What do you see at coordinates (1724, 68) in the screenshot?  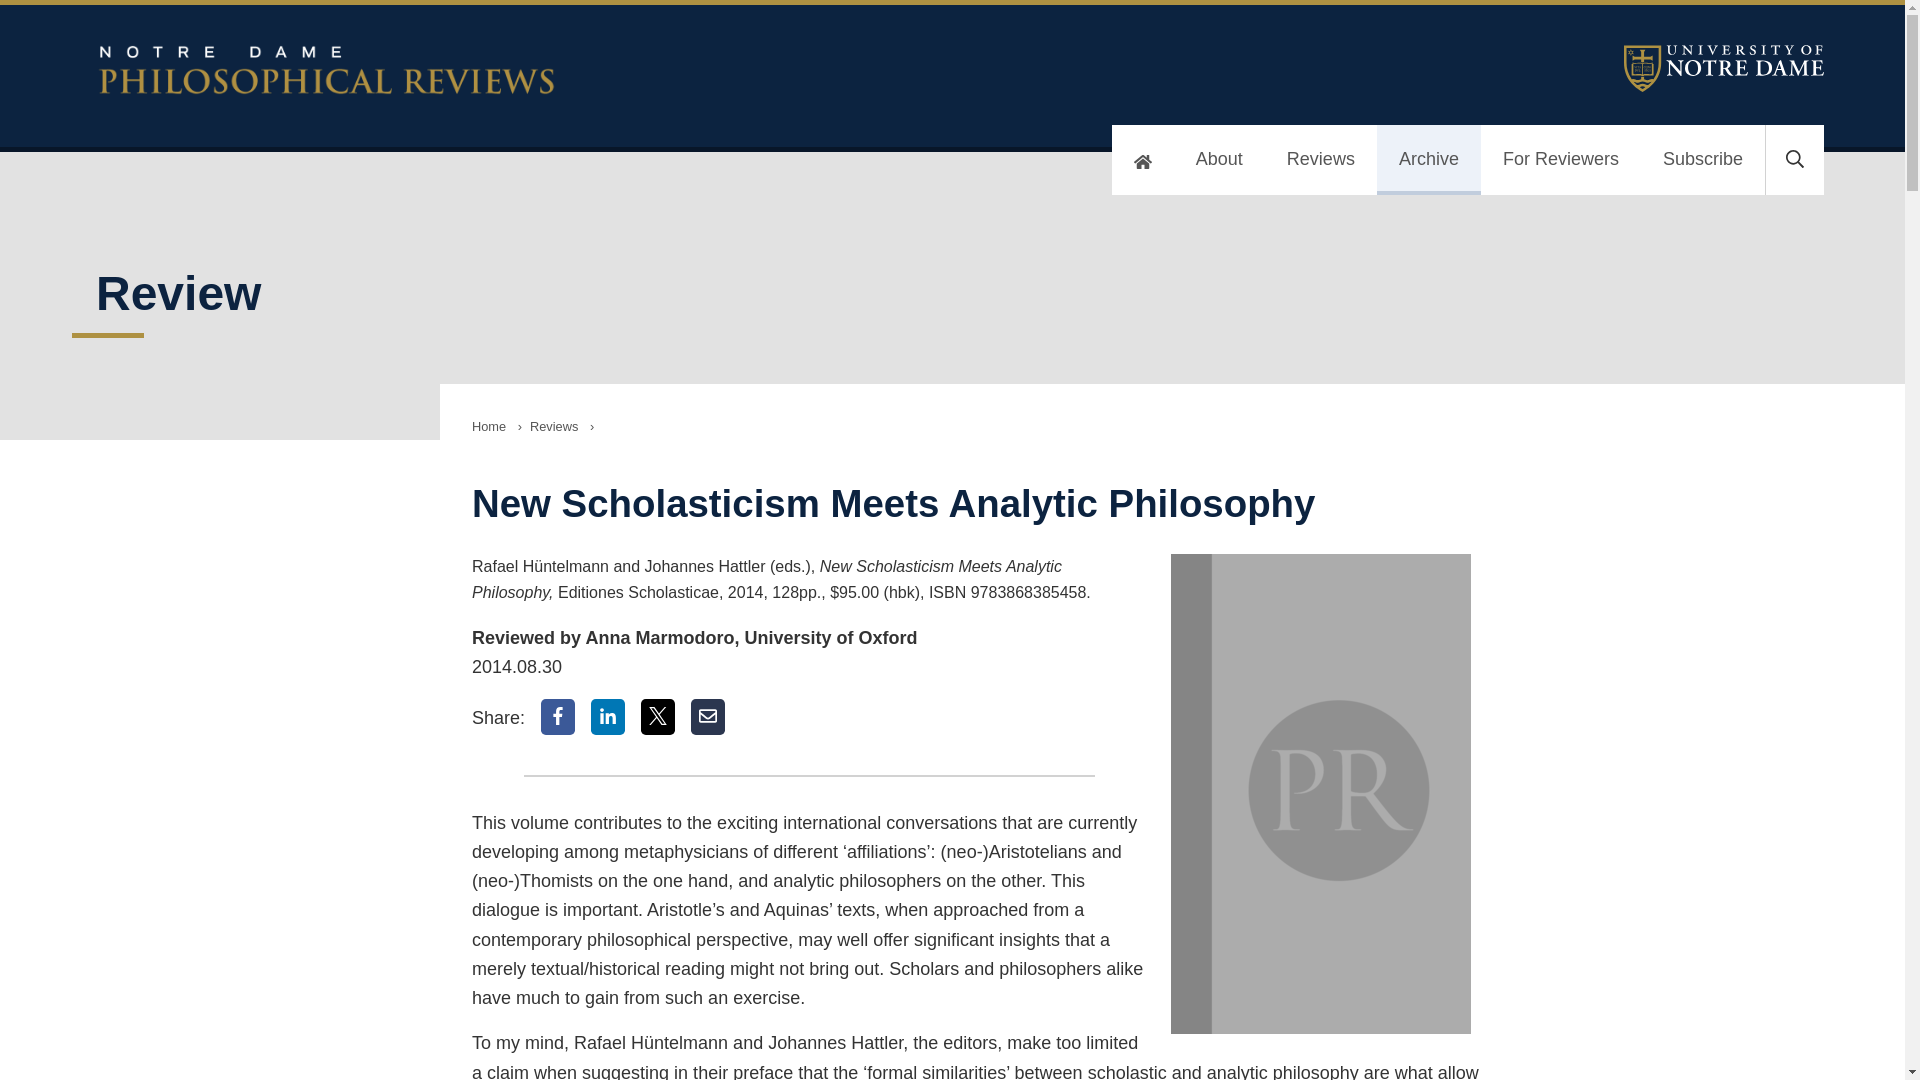 I see `University of Notre Dame` at bounding box center [1724, 68].